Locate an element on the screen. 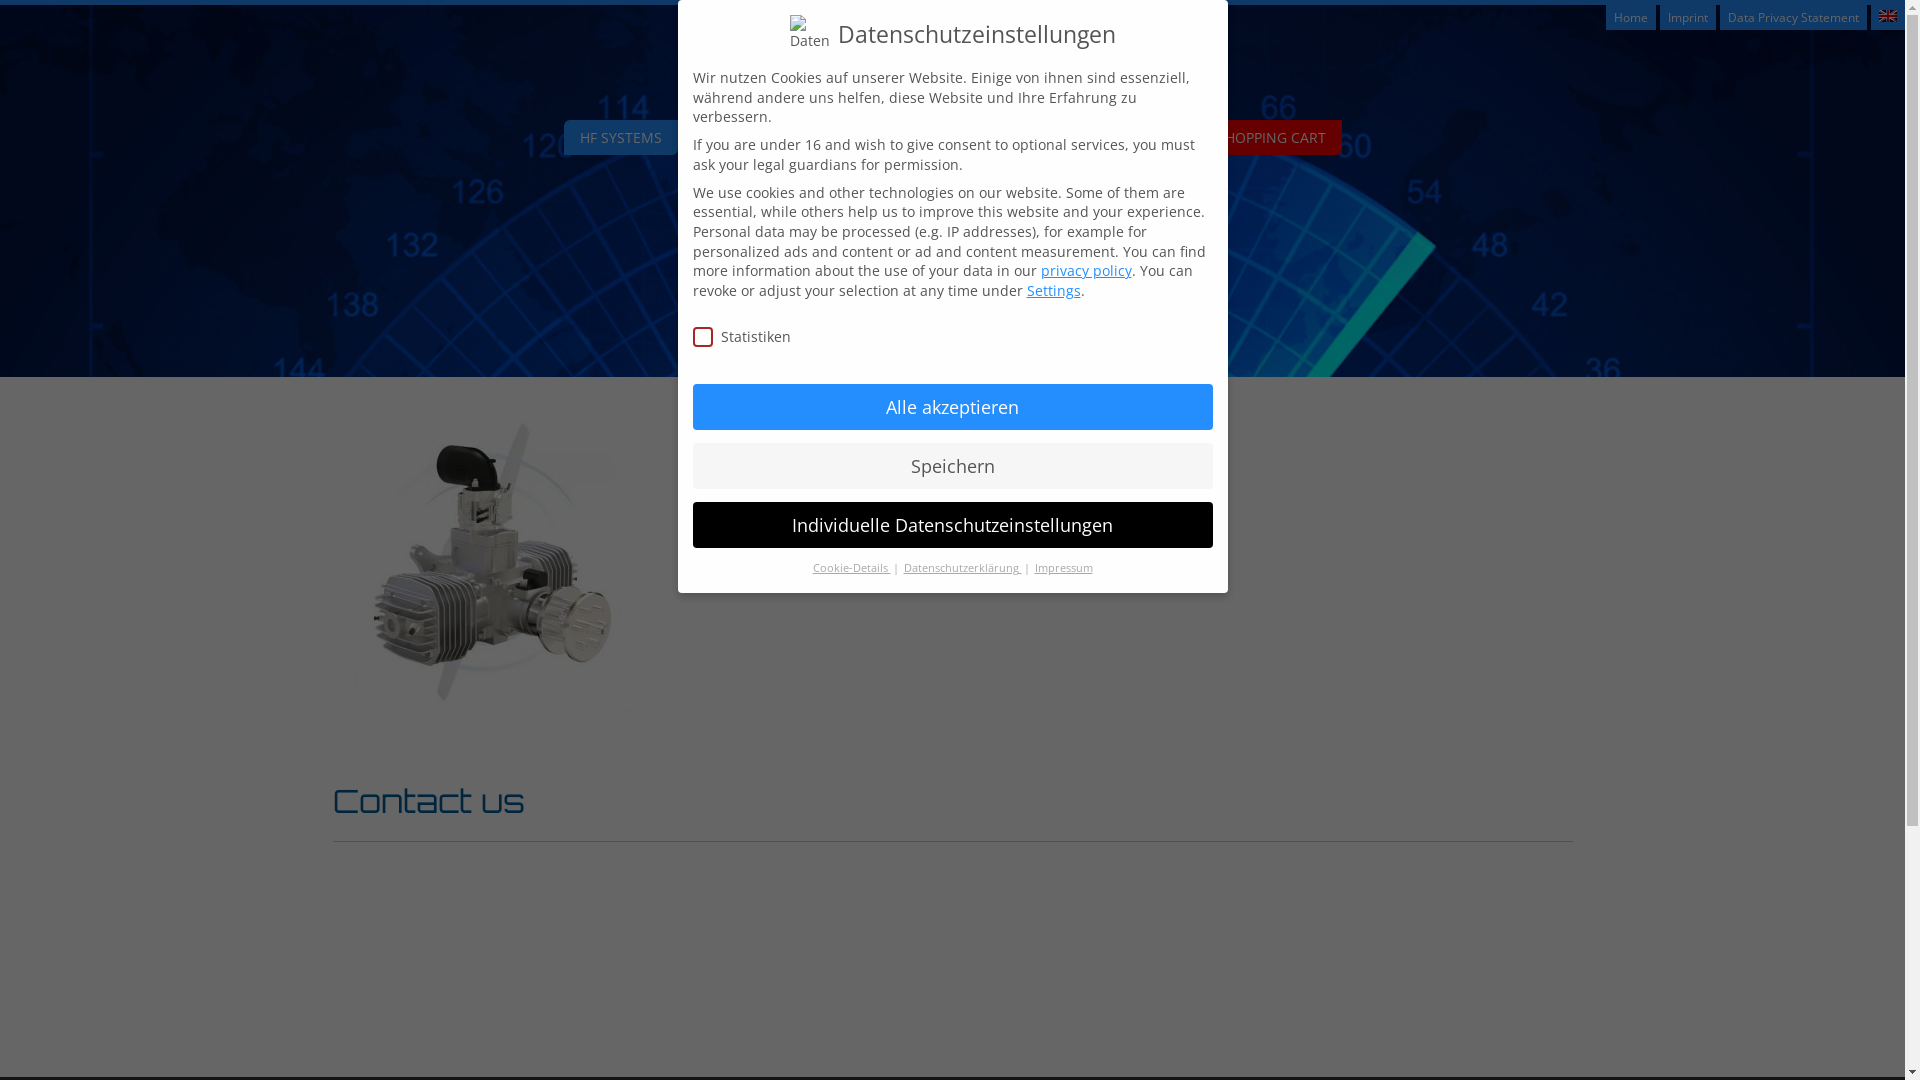 The image size is (1920, 1080). 3W MEDIA is located at coordinates (1068, 138).